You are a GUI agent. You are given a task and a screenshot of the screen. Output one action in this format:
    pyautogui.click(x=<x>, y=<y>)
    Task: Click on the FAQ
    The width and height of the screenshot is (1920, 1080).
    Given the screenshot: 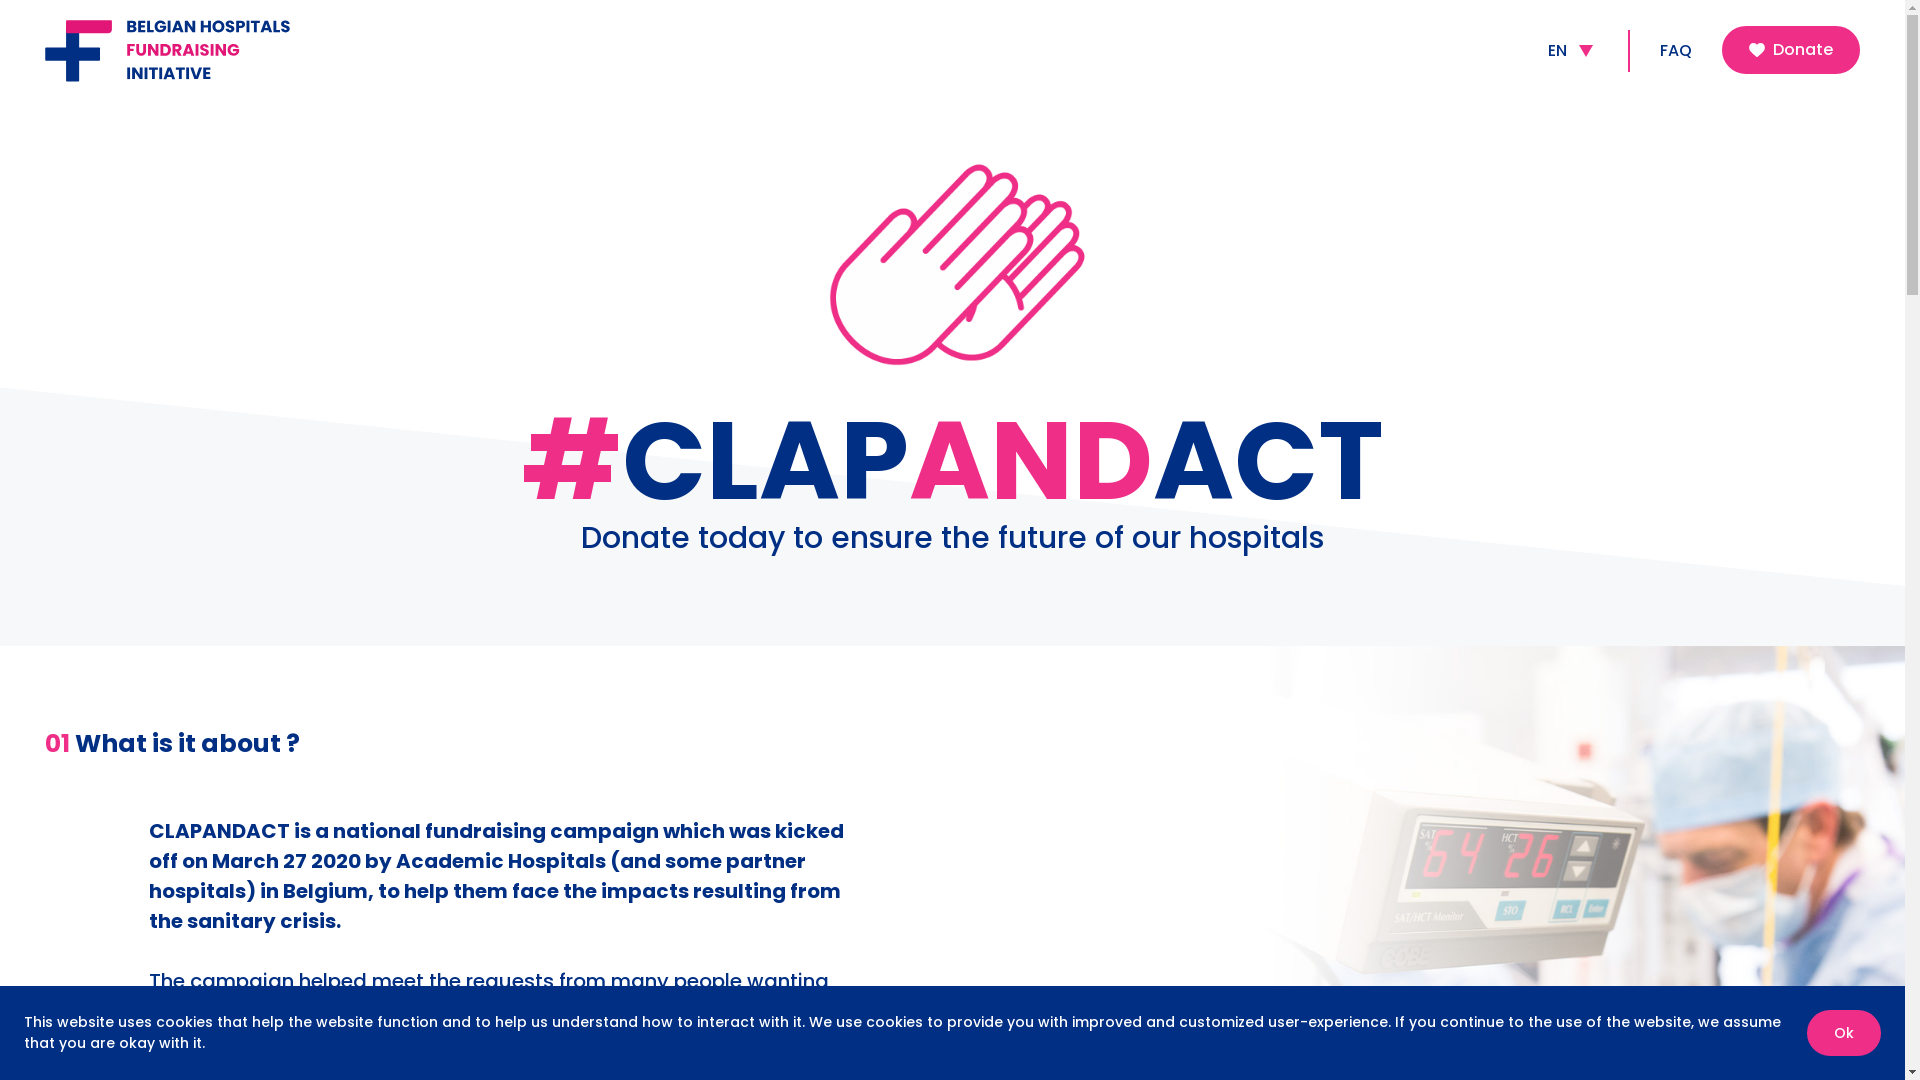 What is the action you would take?
    pyautogui.click(x=1676, y=51)
    